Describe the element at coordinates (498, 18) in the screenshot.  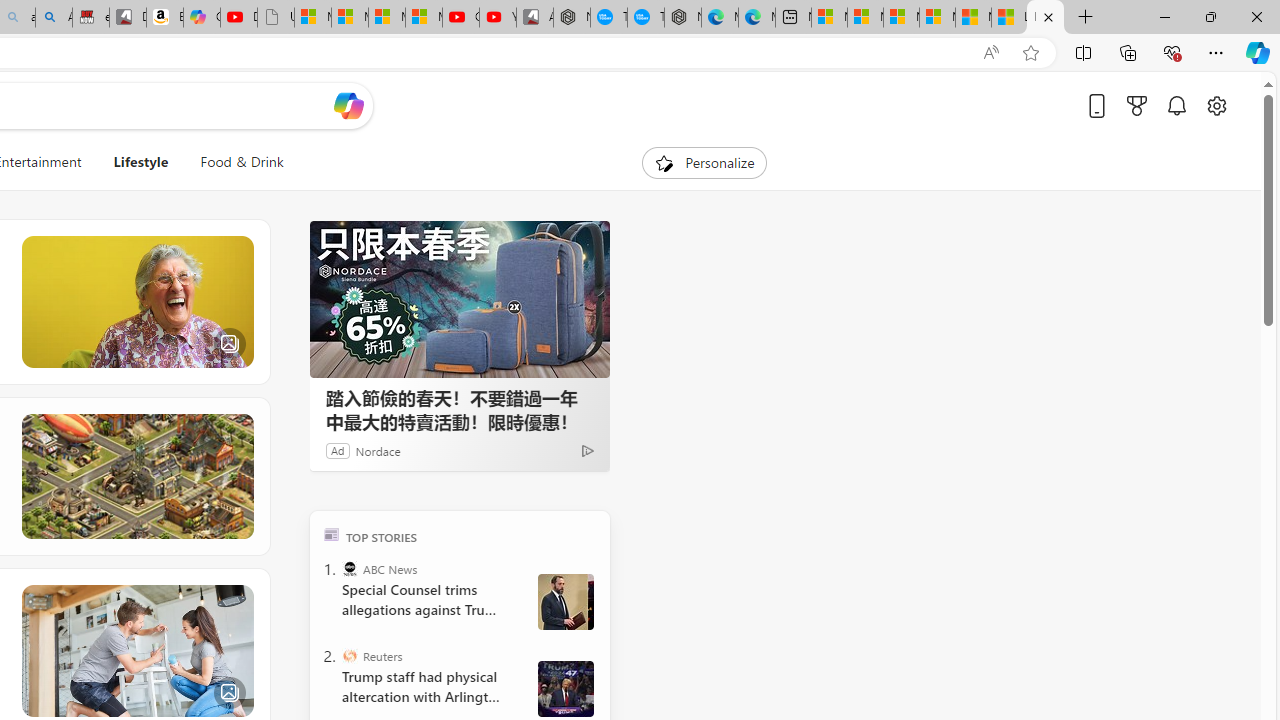
I see `YouTube Kids - An App Created for Kids to Explore Content` at that location.